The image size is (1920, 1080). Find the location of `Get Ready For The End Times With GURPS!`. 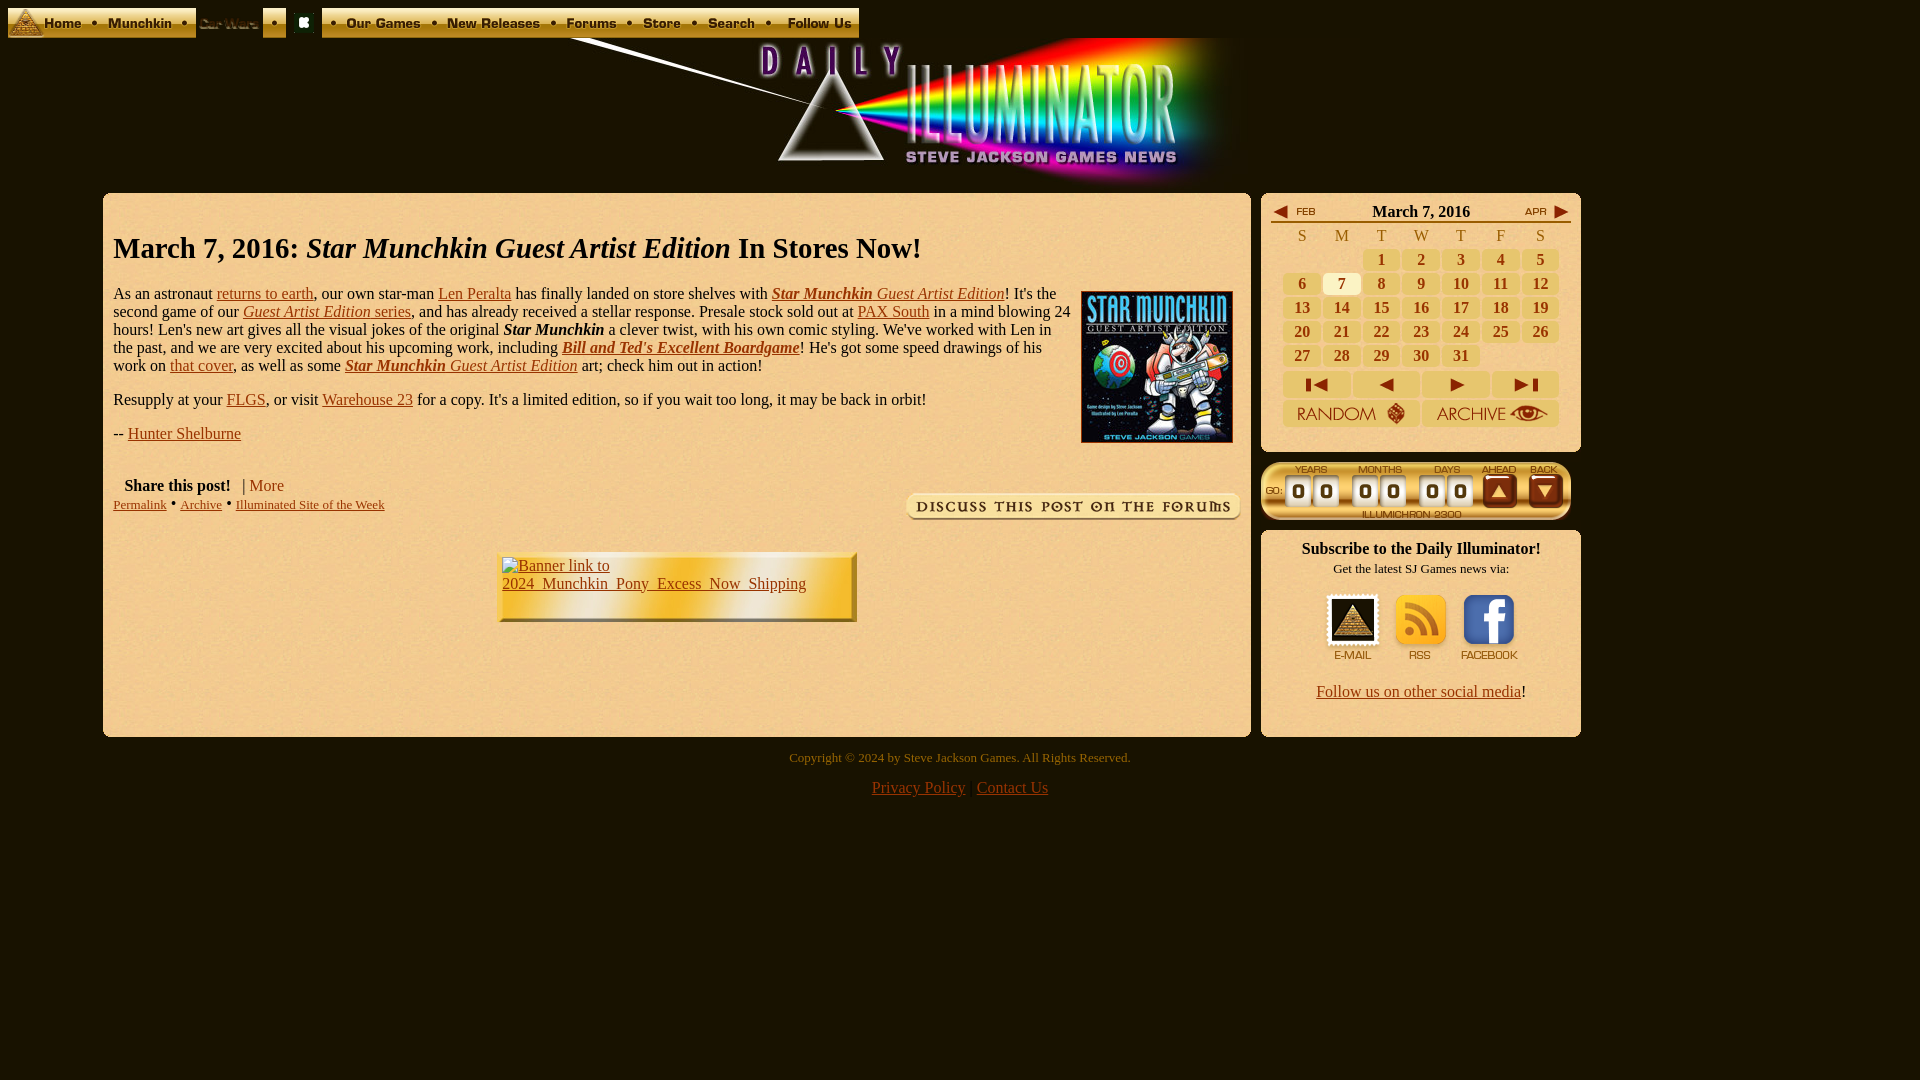

Get Ready For The End Times With GURPS! is located at coordinates (1420, 258).